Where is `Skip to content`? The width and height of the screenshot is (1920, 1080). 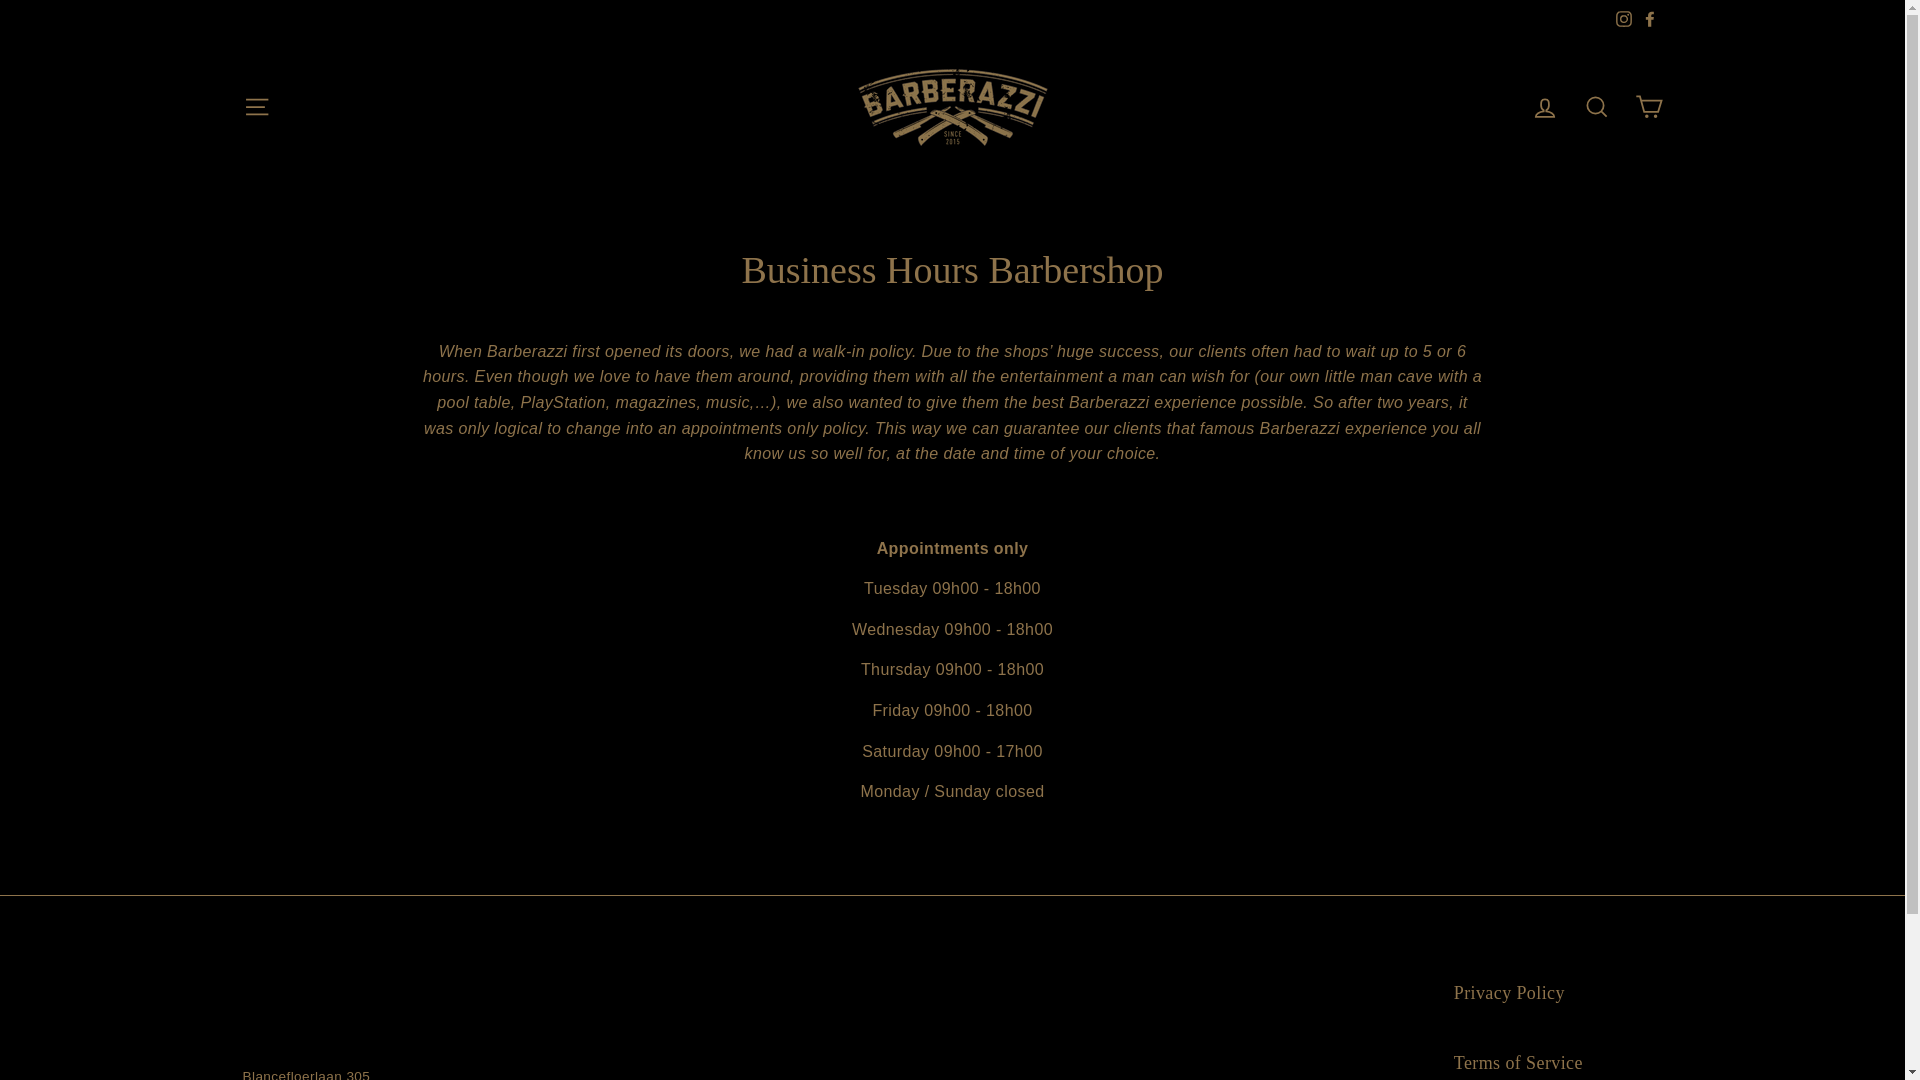
Skip to content is located at coordinates (0, 0).